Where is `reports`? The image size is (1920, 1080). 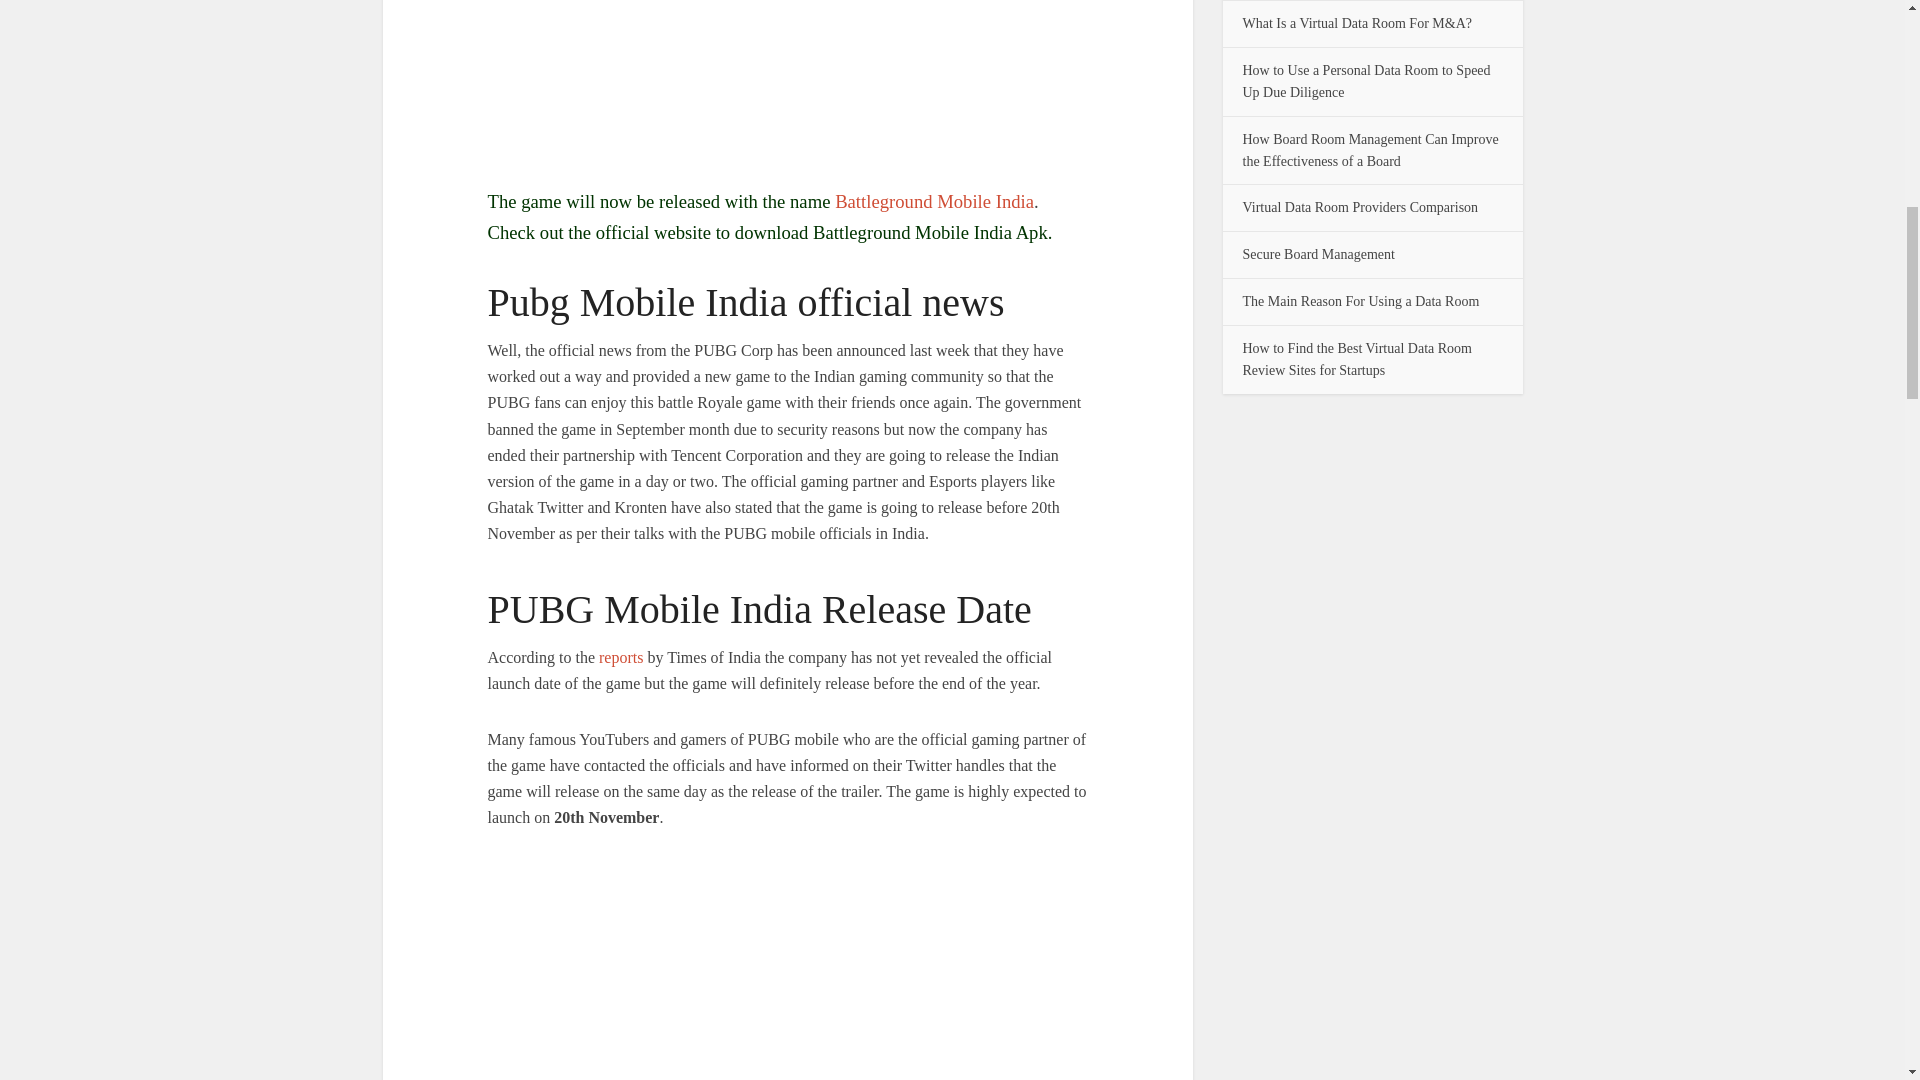
reports is located at coordinates (621, 658).